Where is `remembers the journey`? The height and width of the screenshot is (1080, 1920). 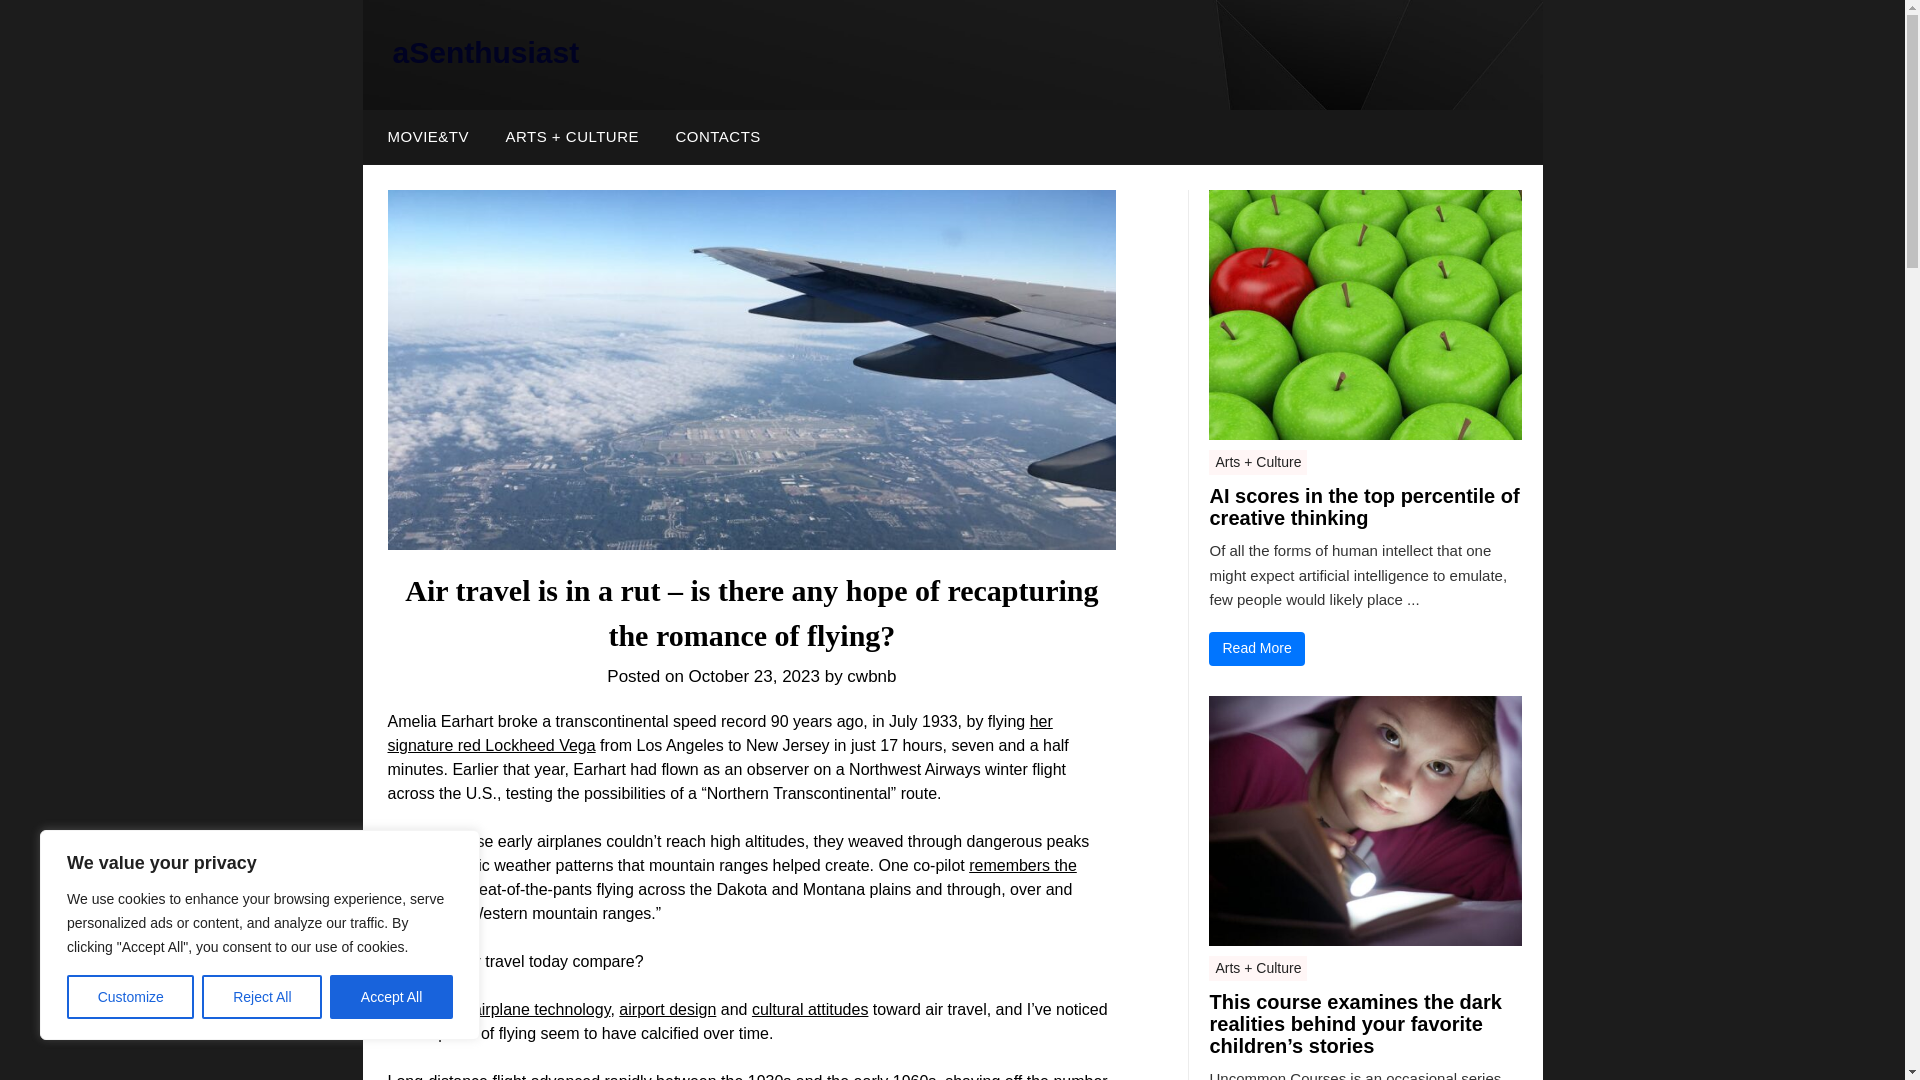
remembers the journey is located at coordinates (732, 877).